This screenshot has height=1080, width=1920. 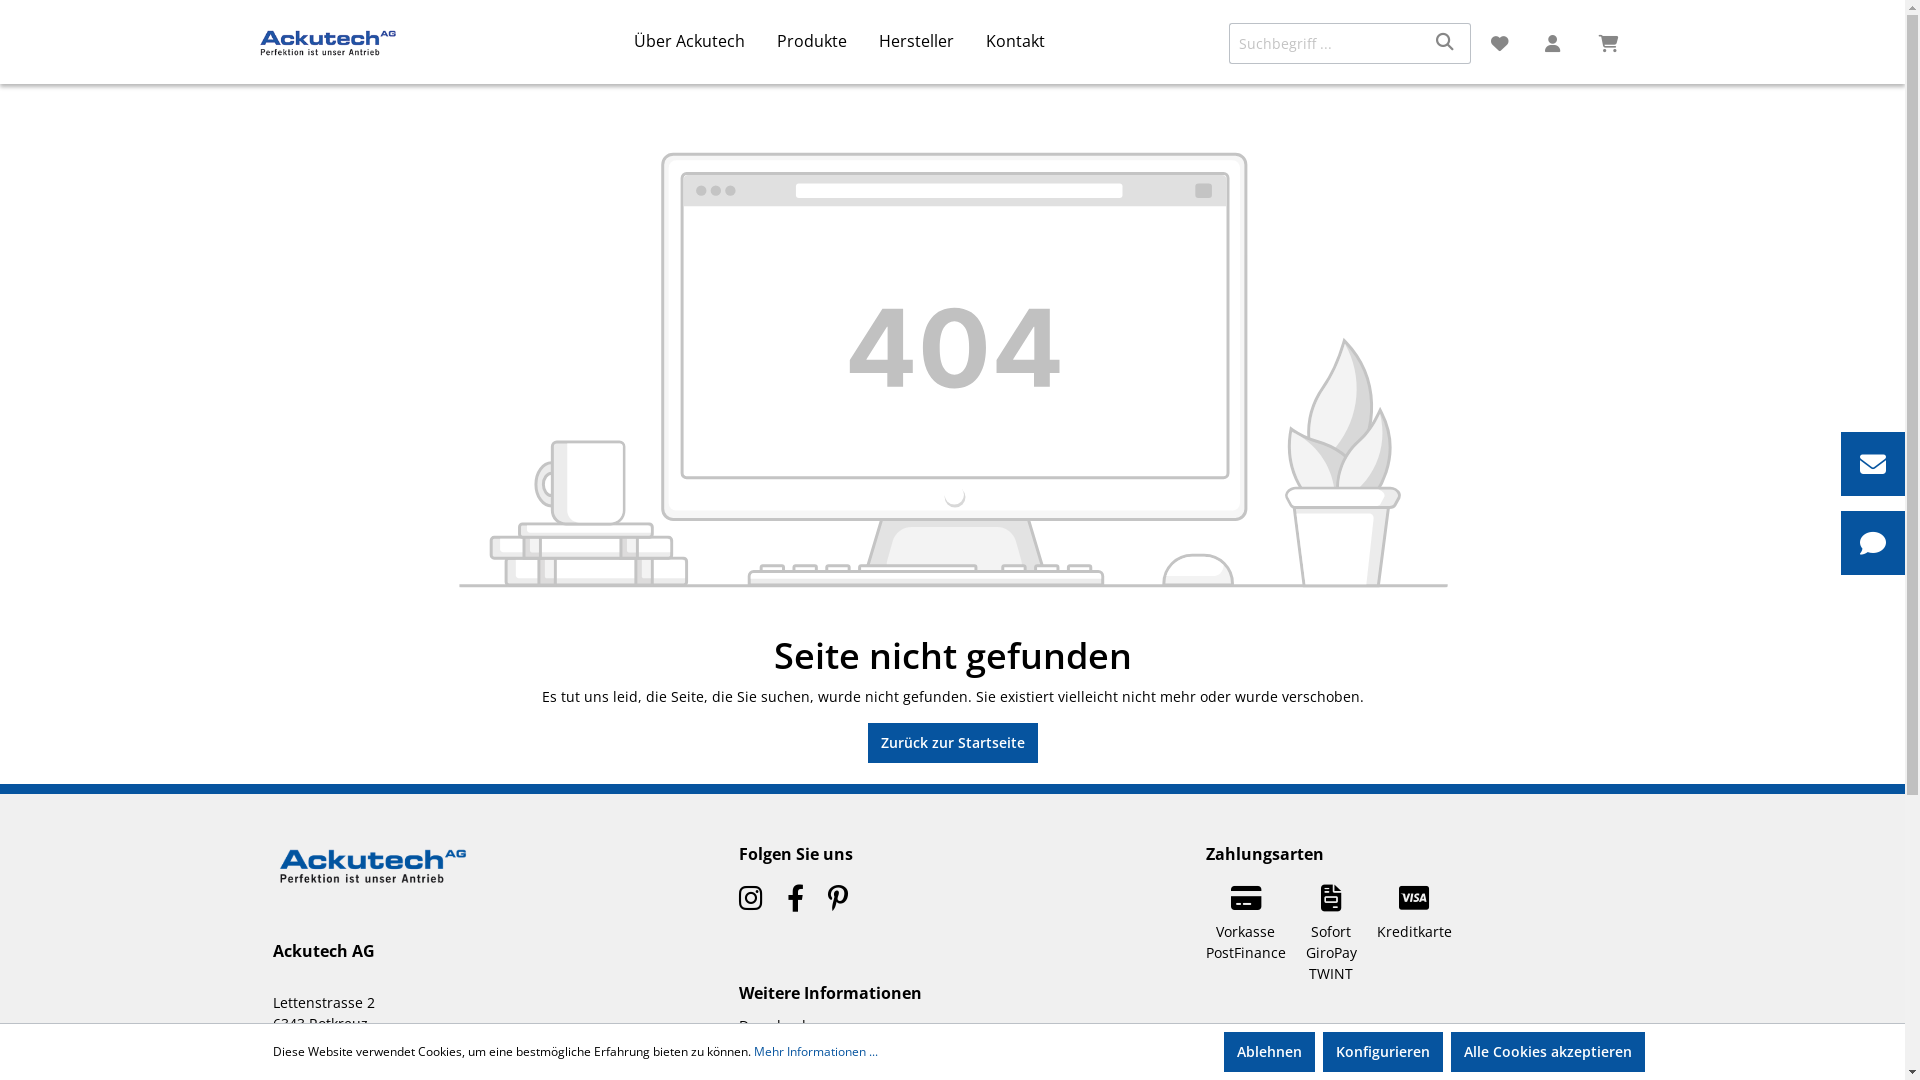 I want to click on Mehr Informationen ..., so click(x=816, y=1052).